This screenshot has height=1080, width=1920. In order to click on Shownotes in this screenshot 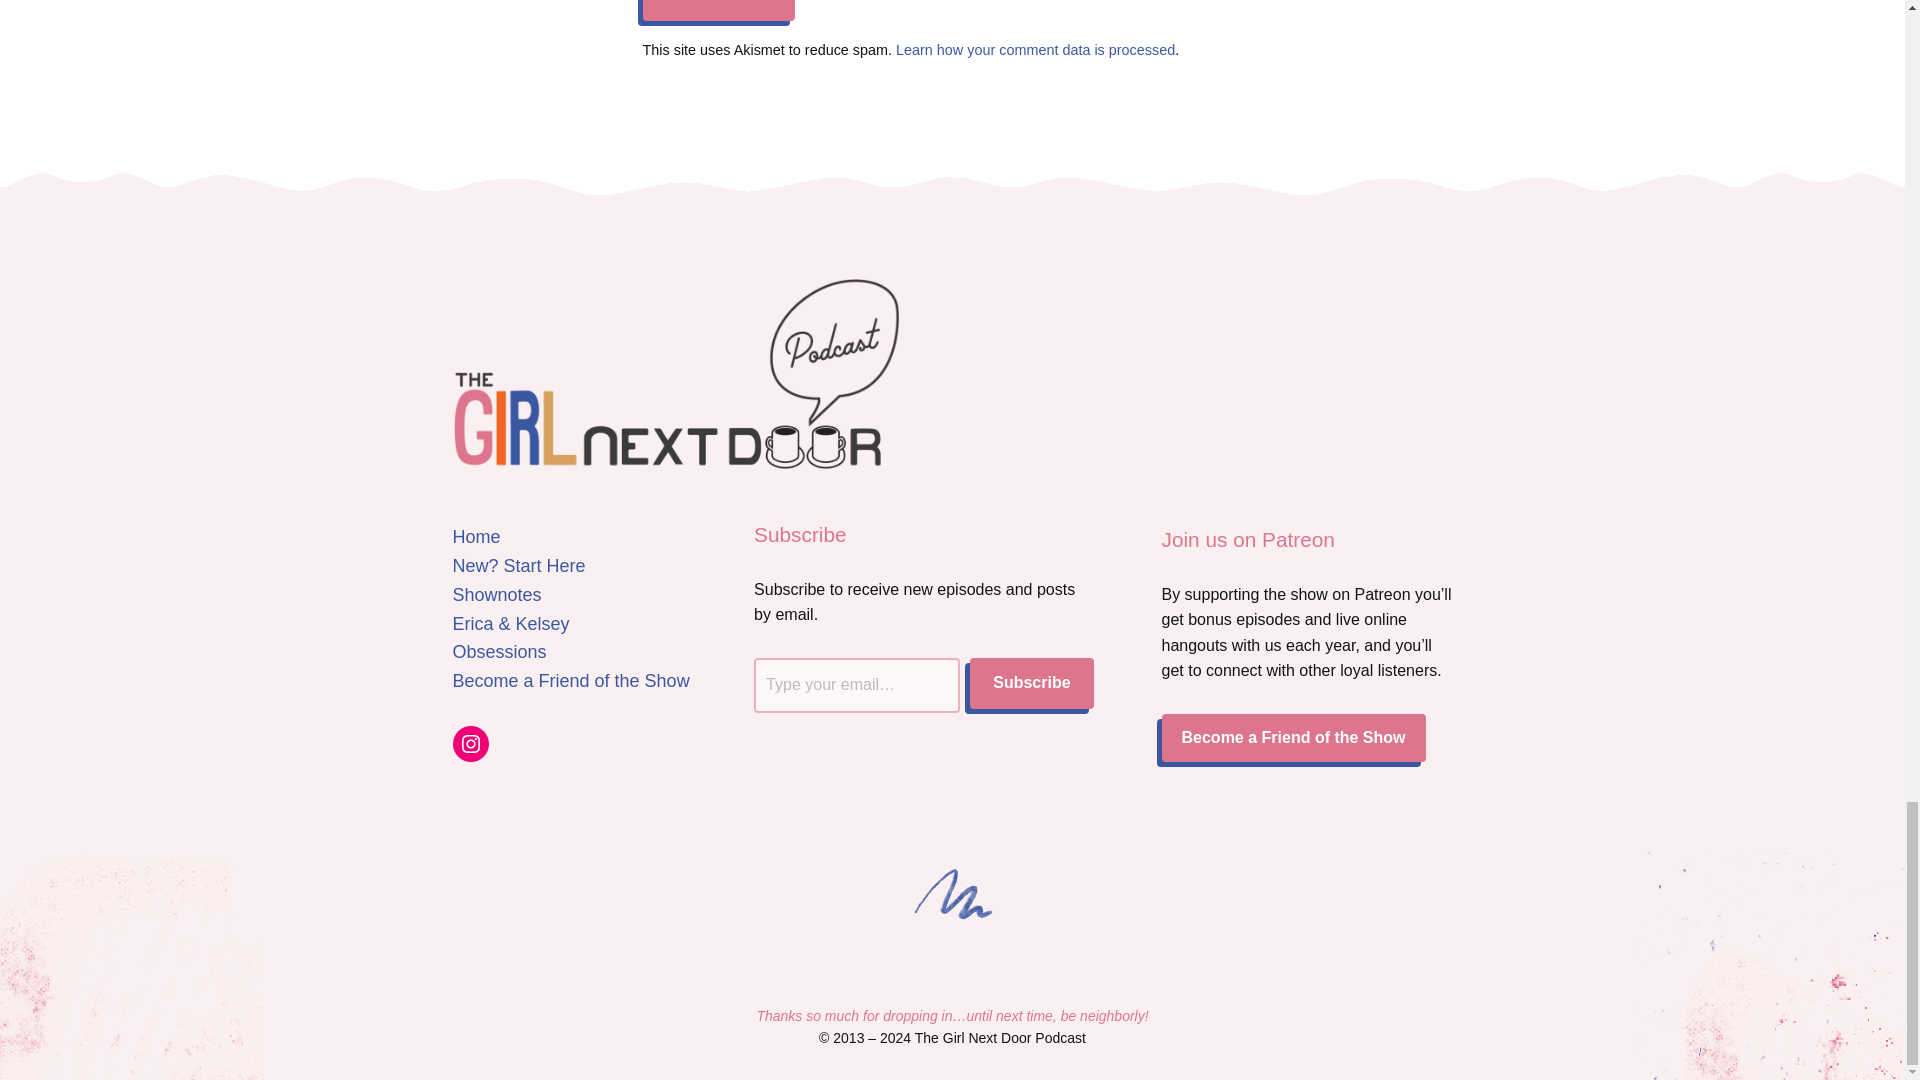, I will do `click(496, 594)`.